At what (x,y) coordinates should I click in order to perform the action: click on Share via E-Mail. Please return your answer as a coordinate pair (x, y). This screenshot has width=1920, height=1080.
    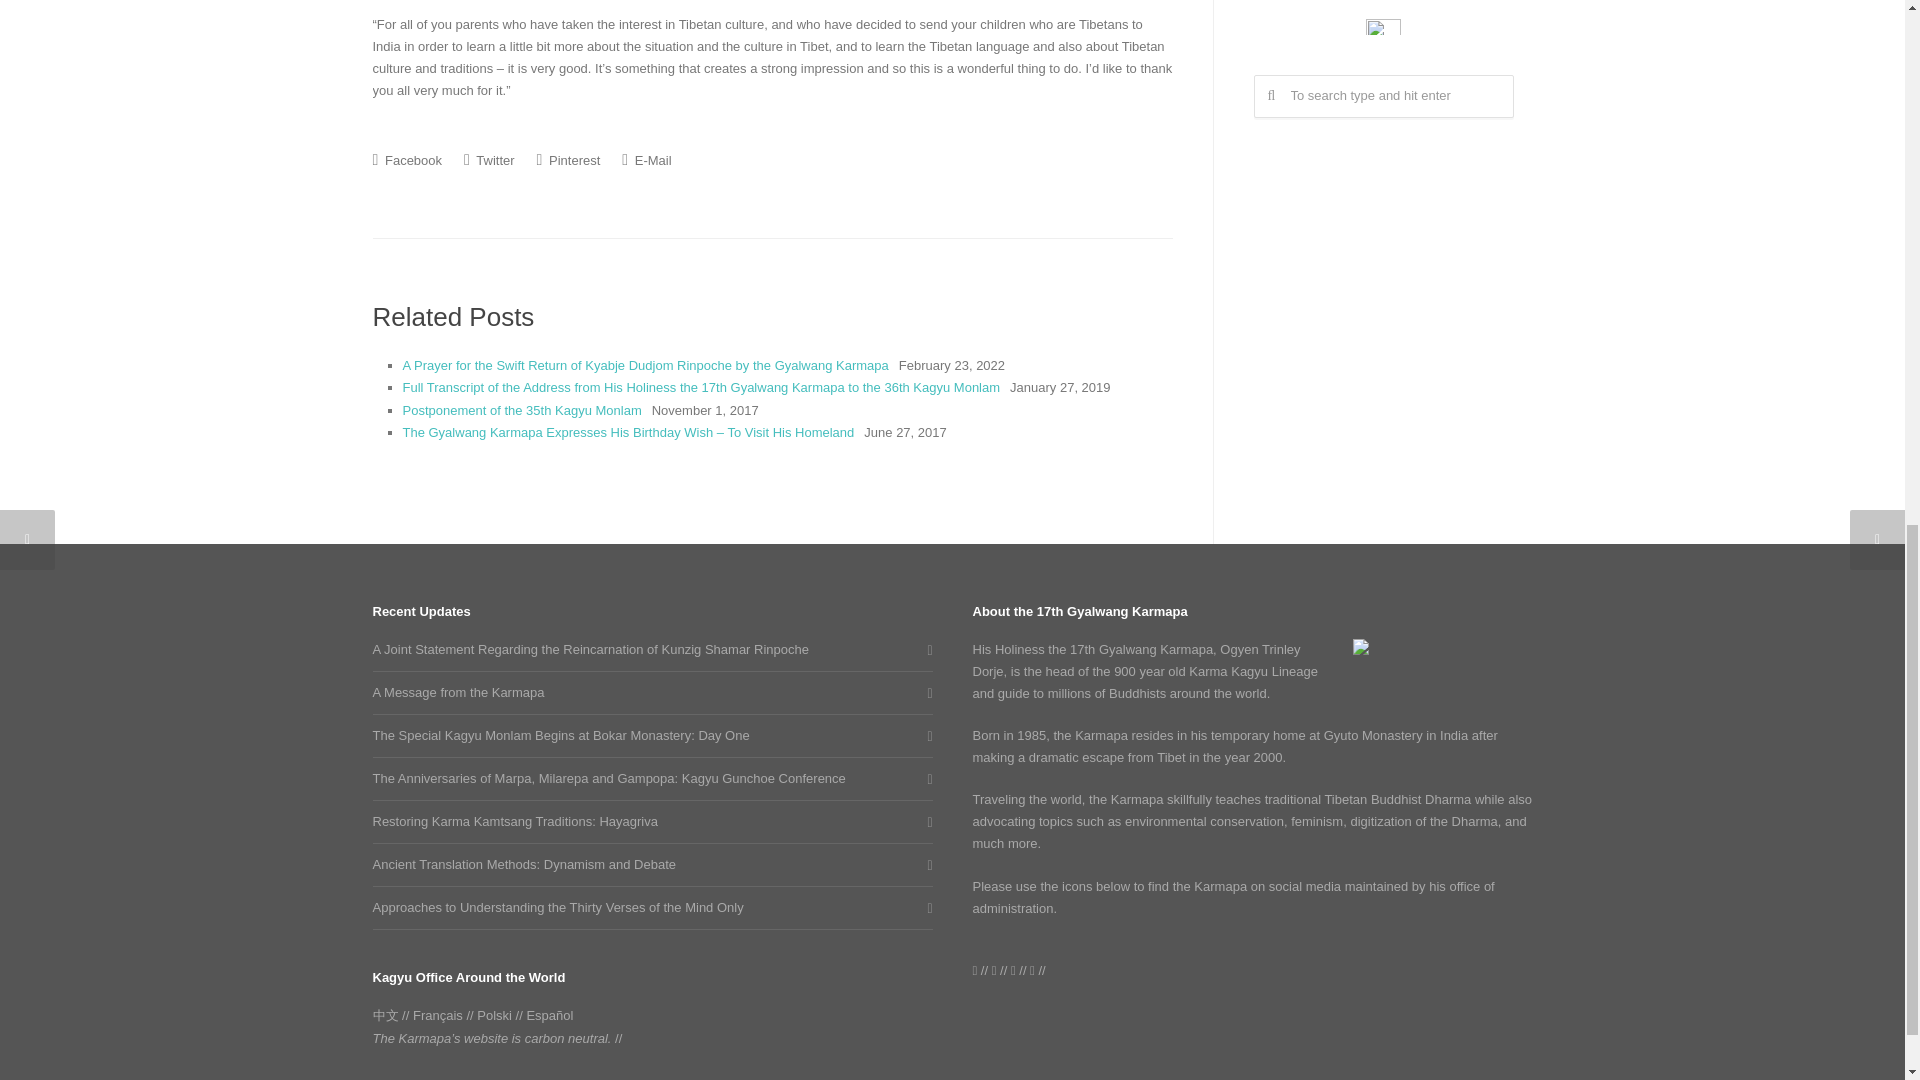
    Looking at the image, I should click on (646, 160).